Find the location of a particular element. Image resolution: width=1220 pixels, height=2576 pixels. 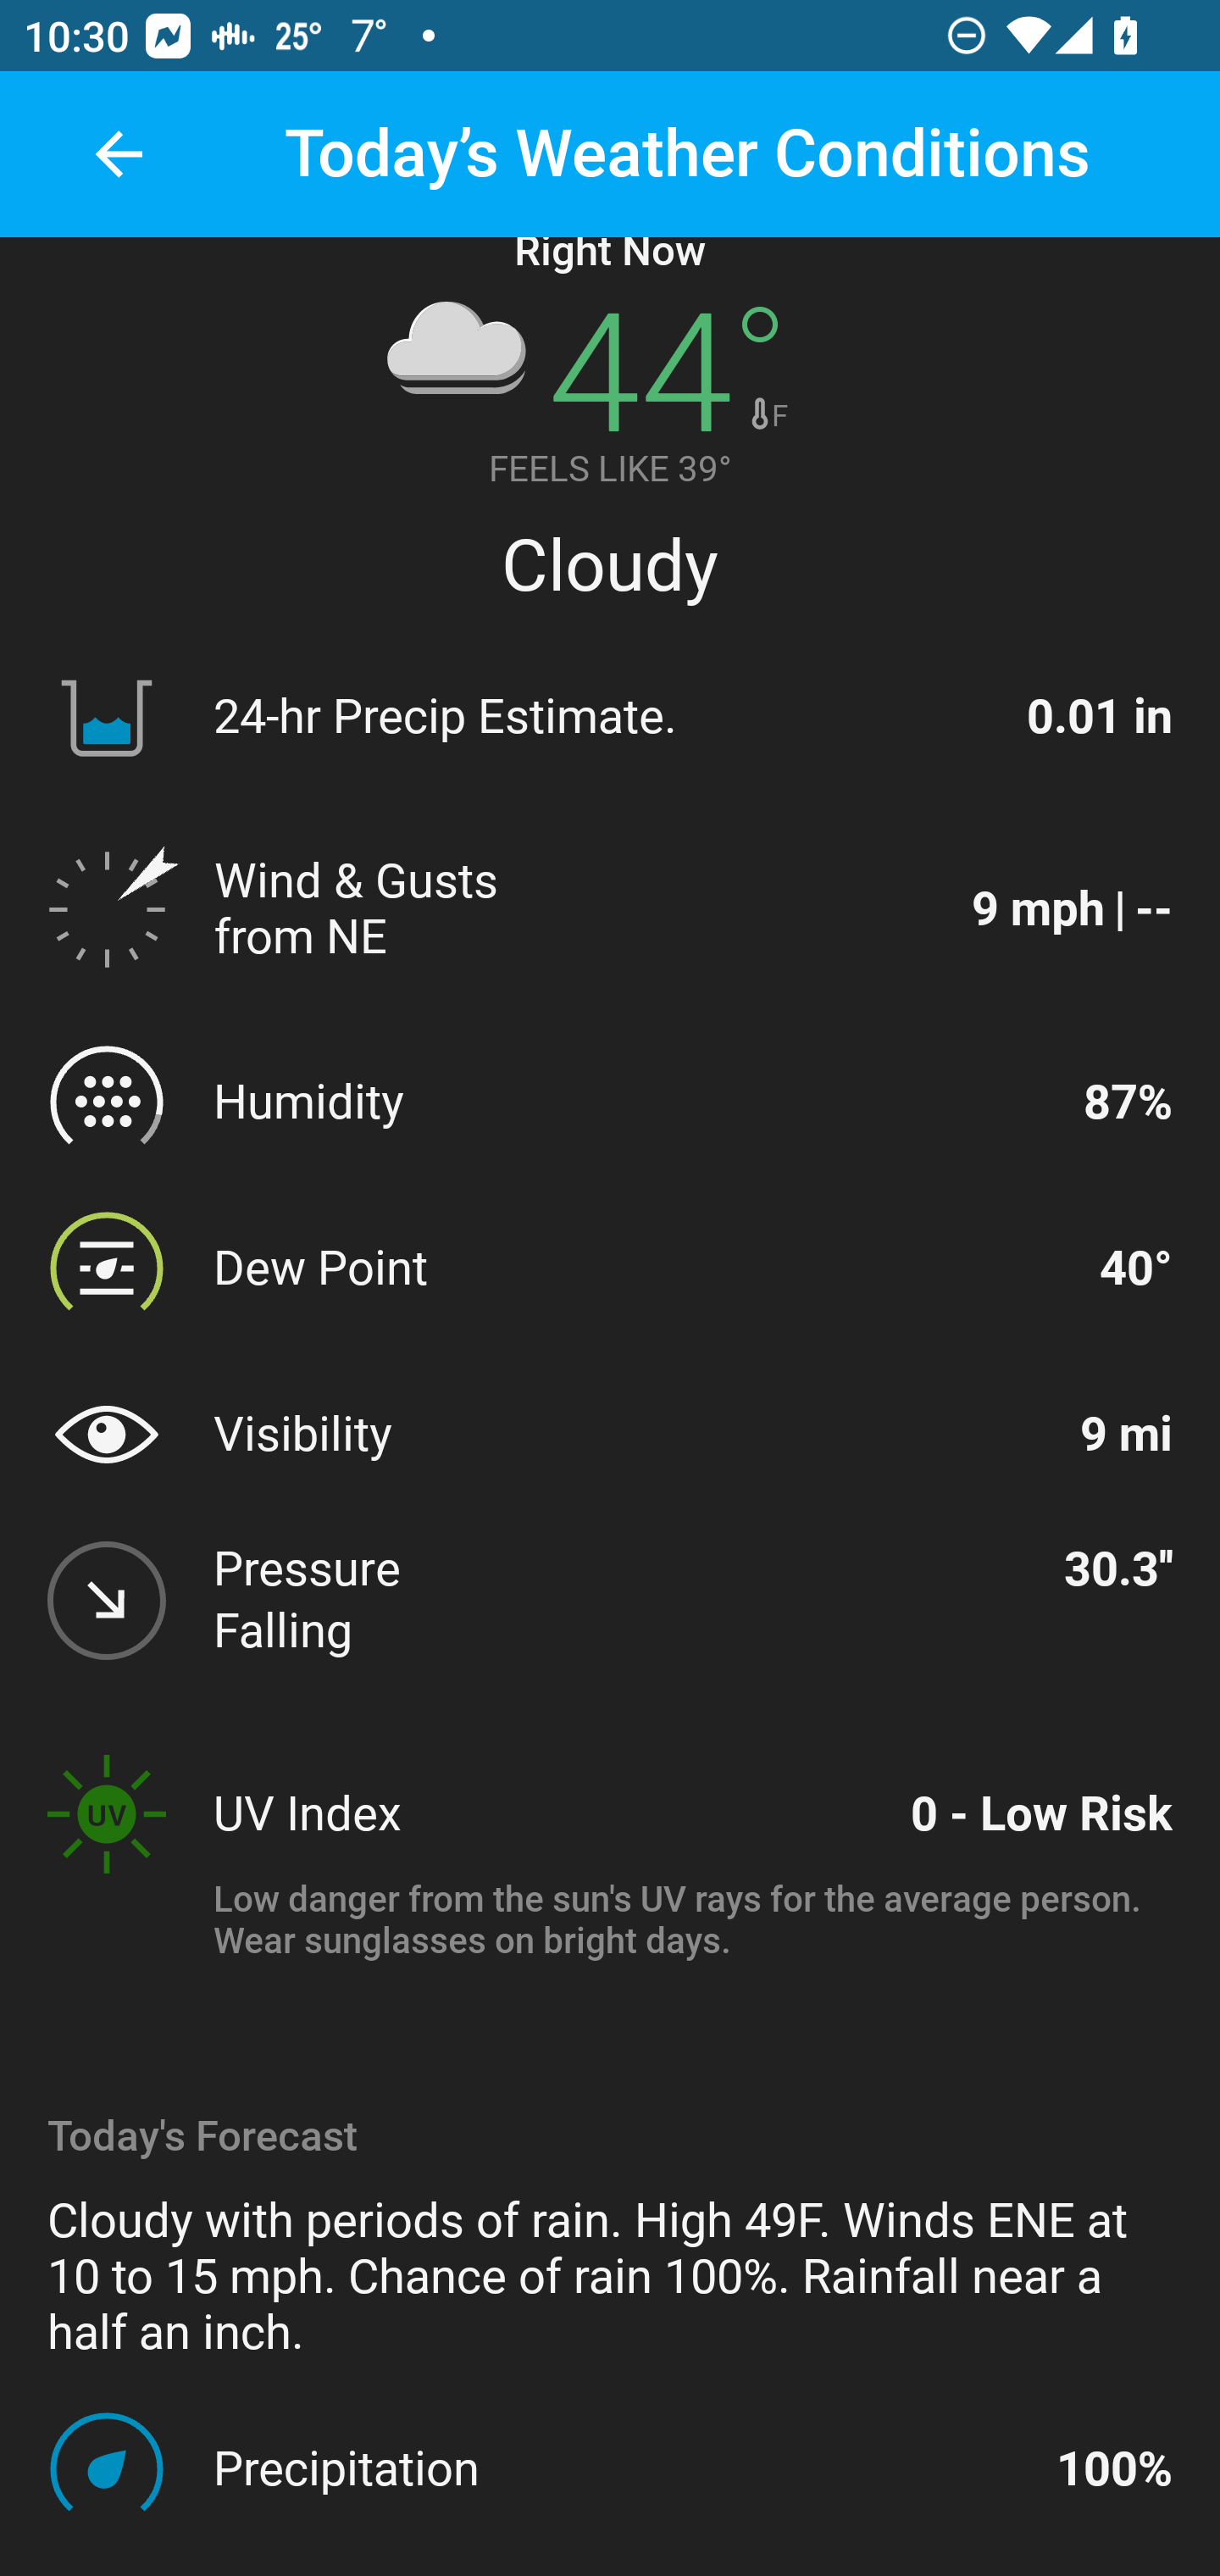

back is located at coordinates (119, 154).